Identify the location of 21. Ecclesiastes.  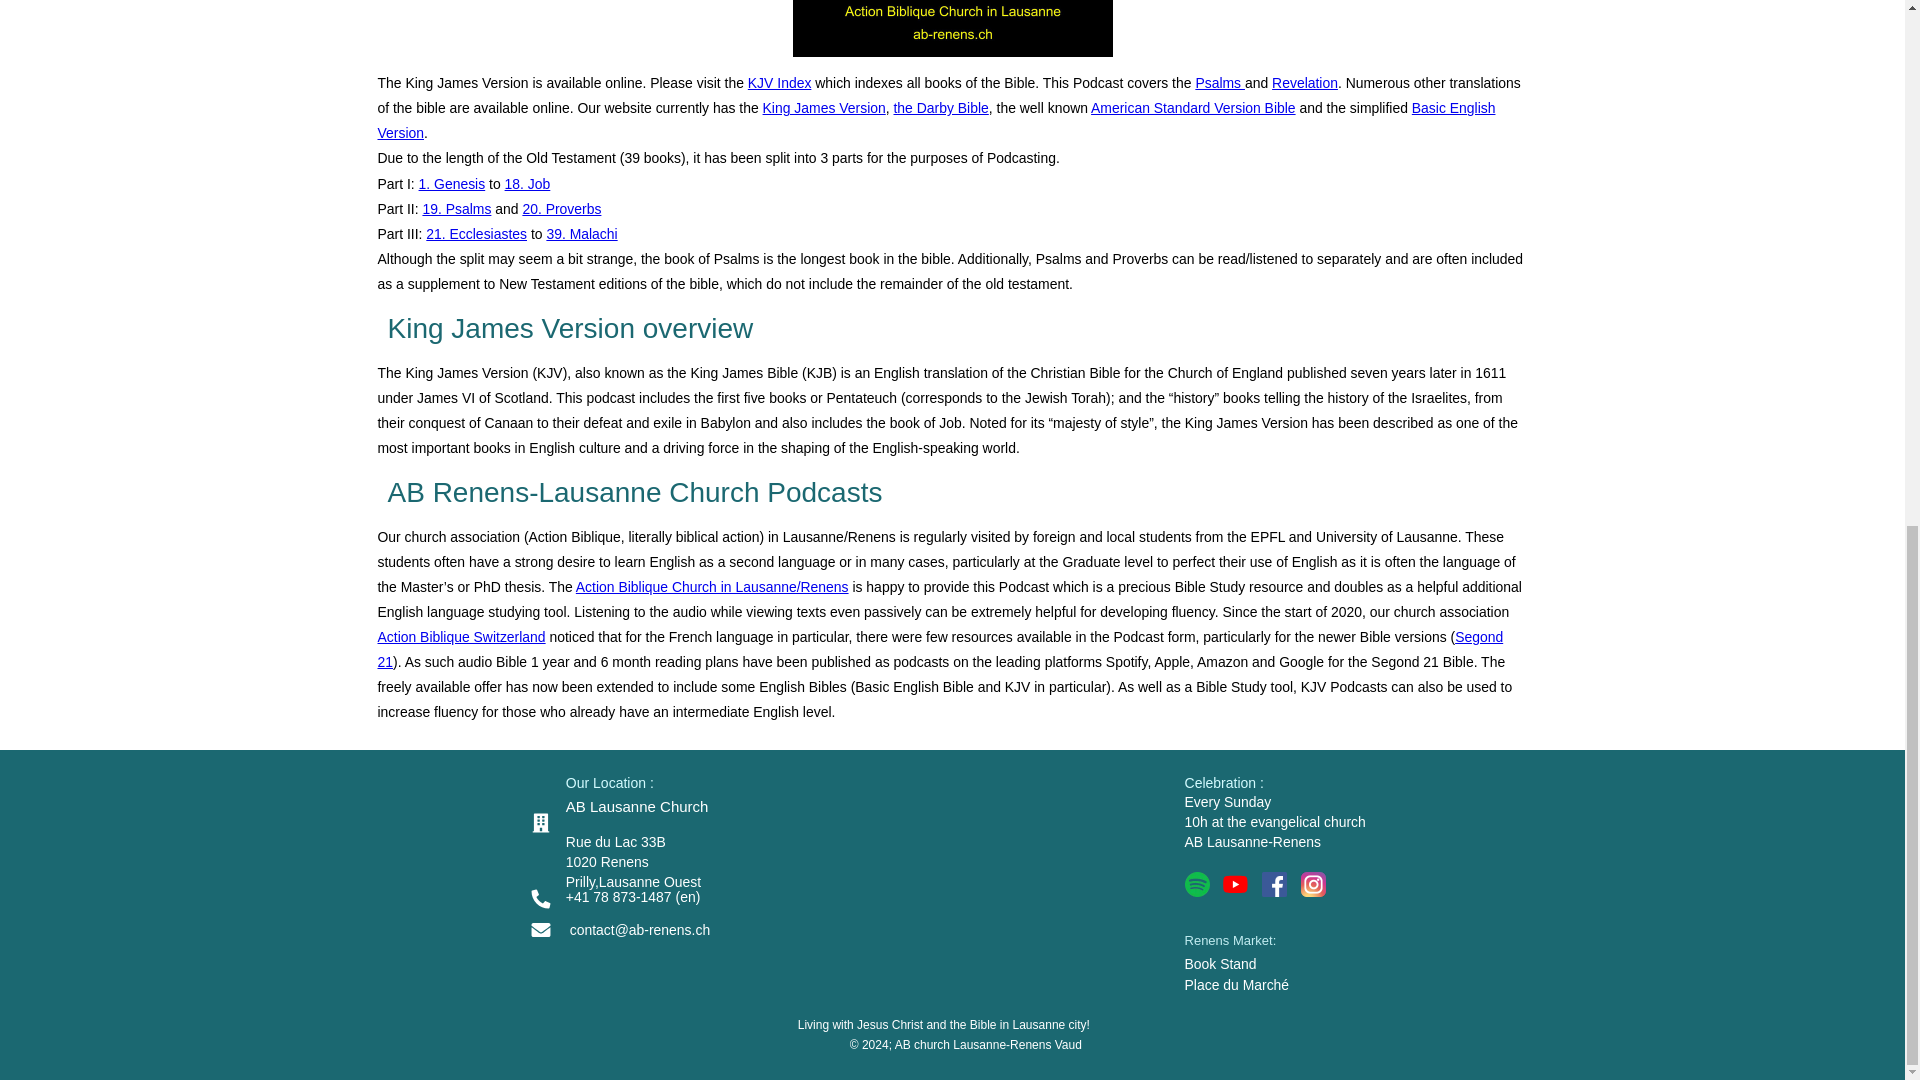
(476, 233).